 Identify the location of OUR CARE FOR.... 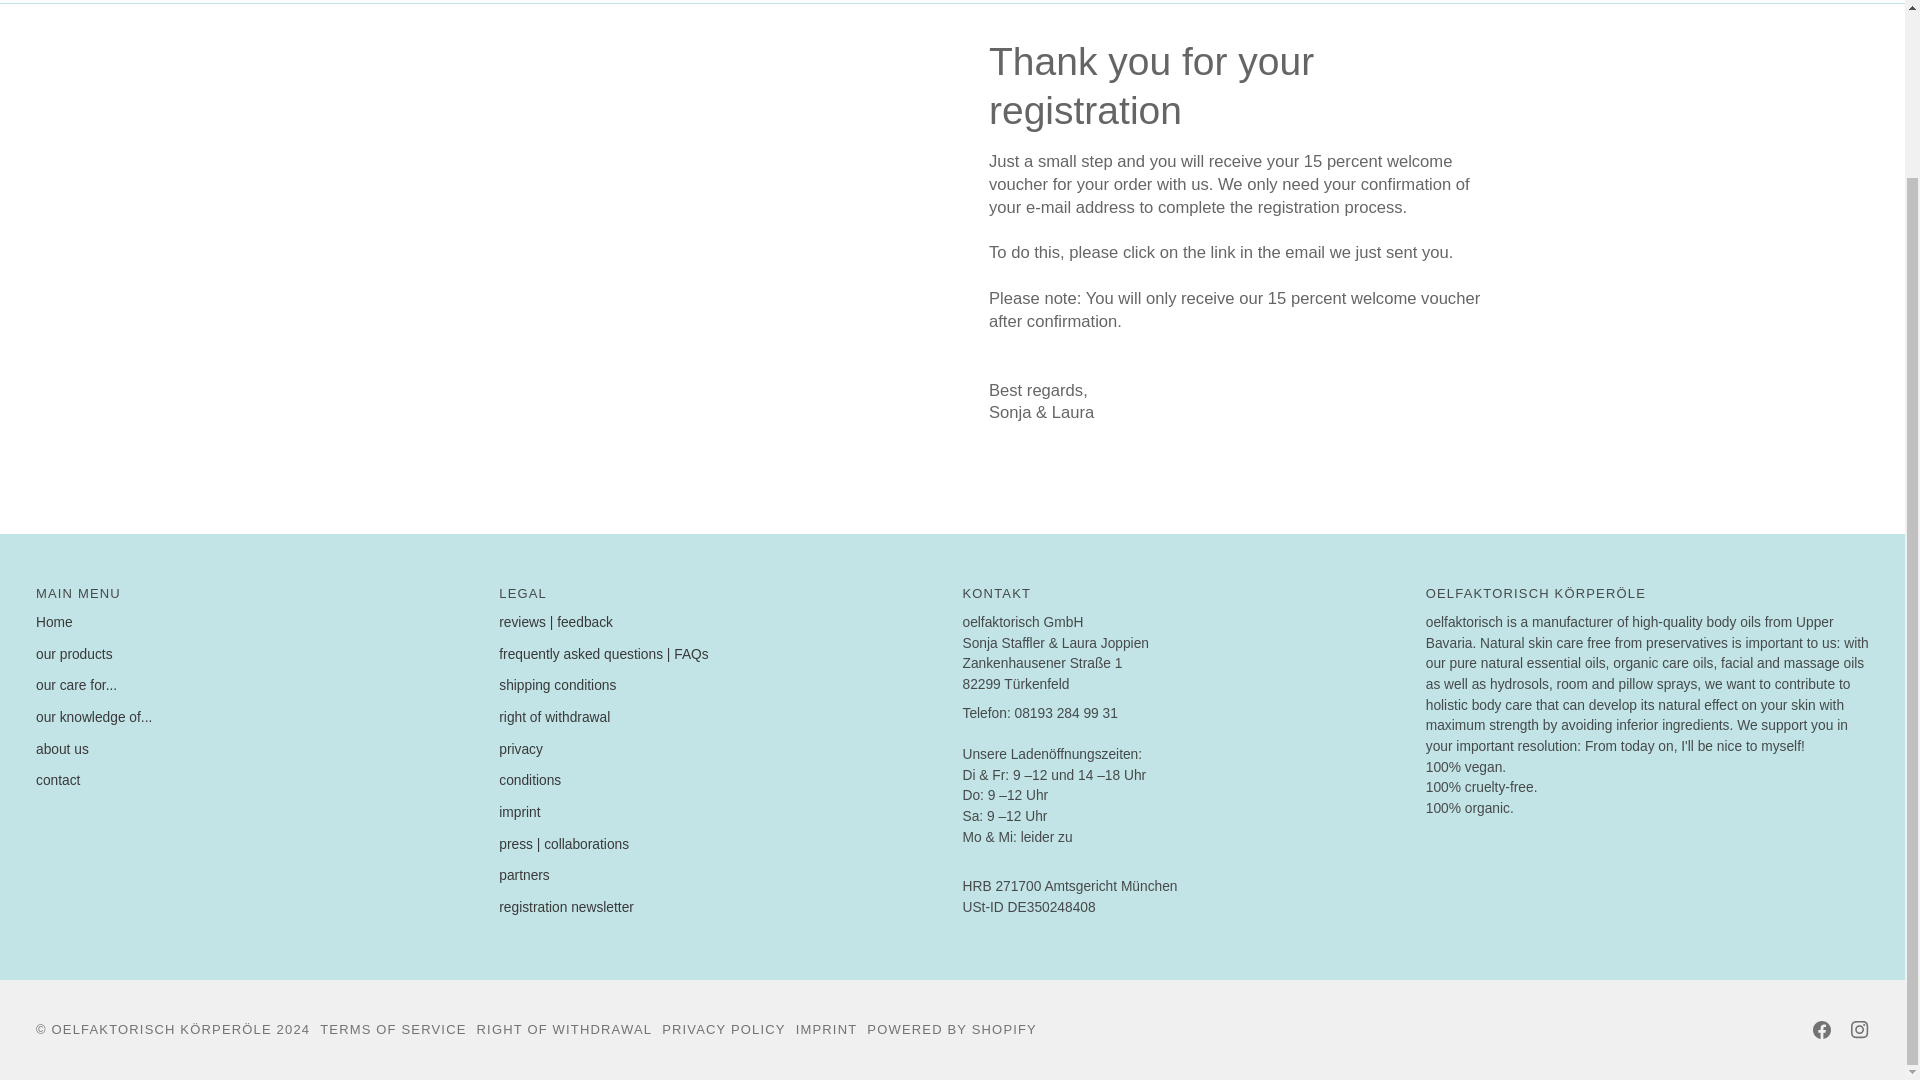
(940, 2).